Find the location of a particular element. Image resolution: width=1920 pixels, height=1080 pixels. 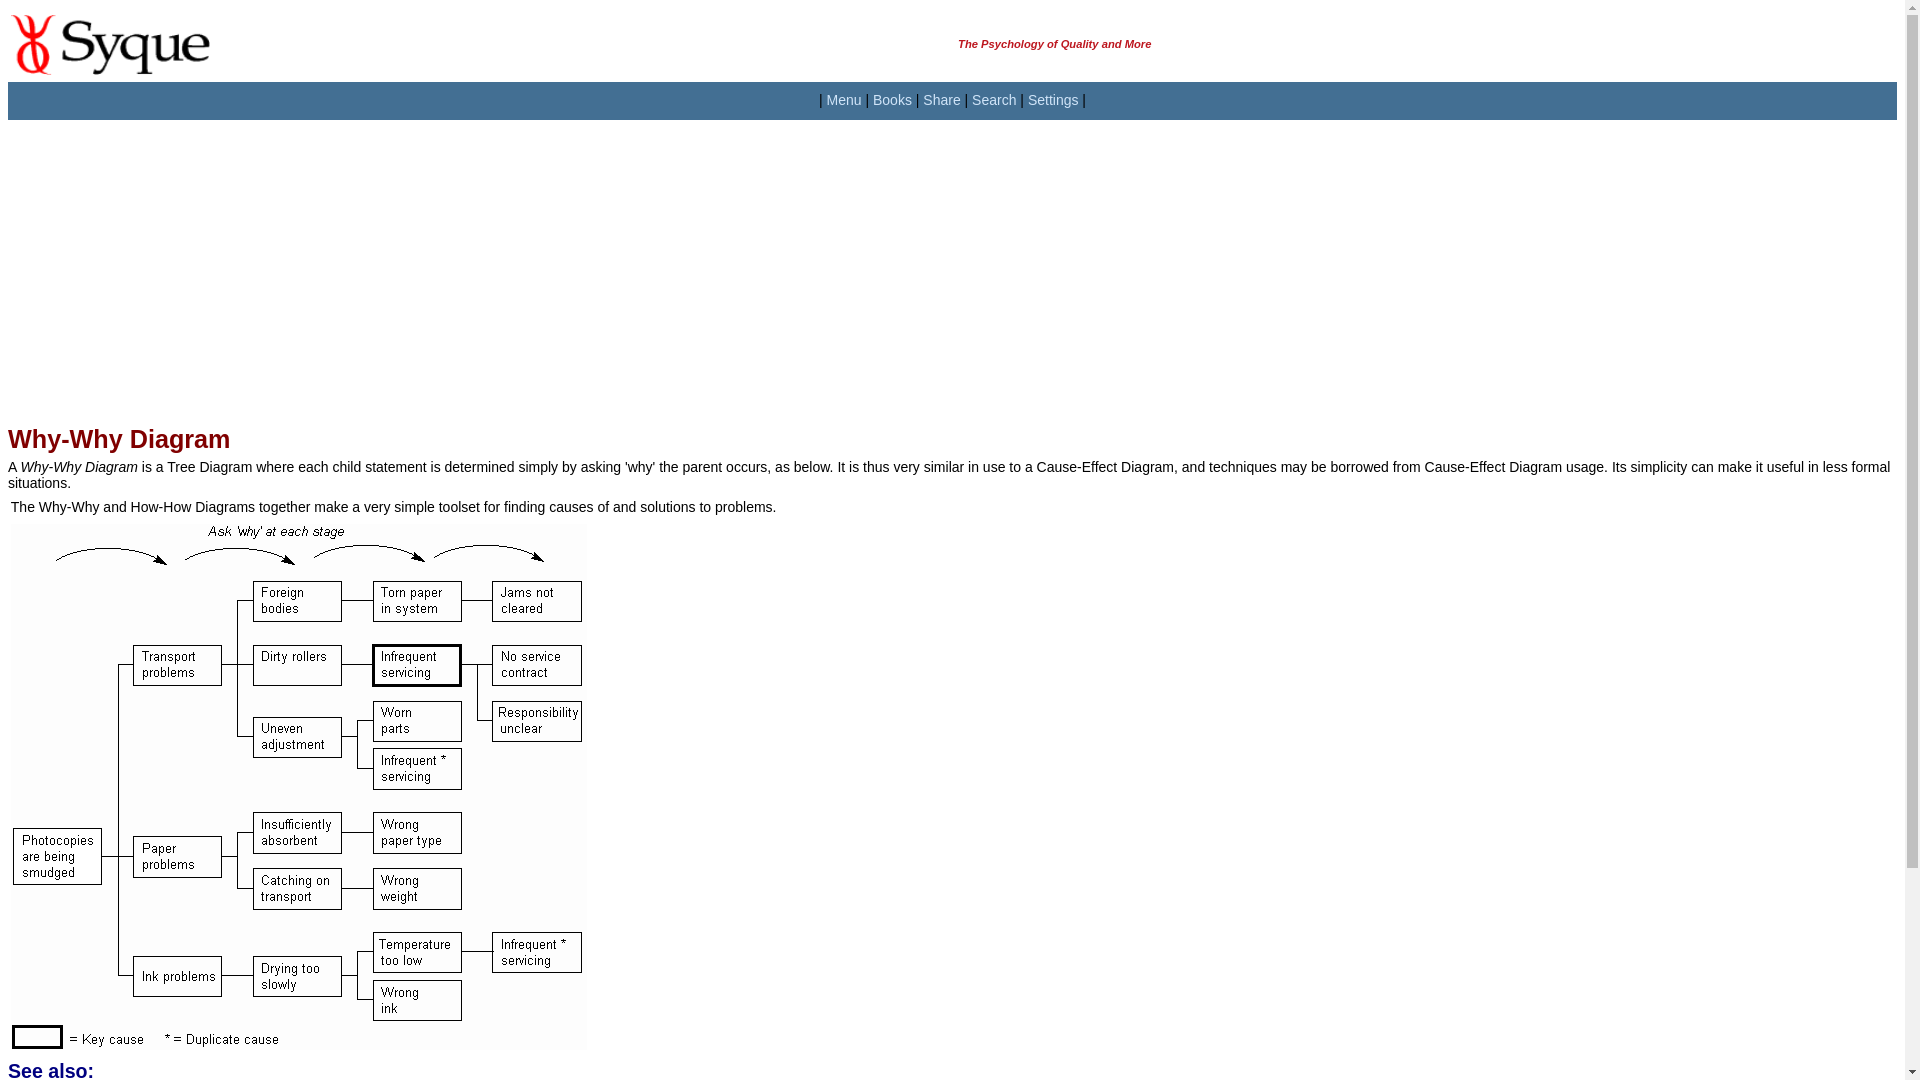

Settings is located at coordinates (1053, 100).